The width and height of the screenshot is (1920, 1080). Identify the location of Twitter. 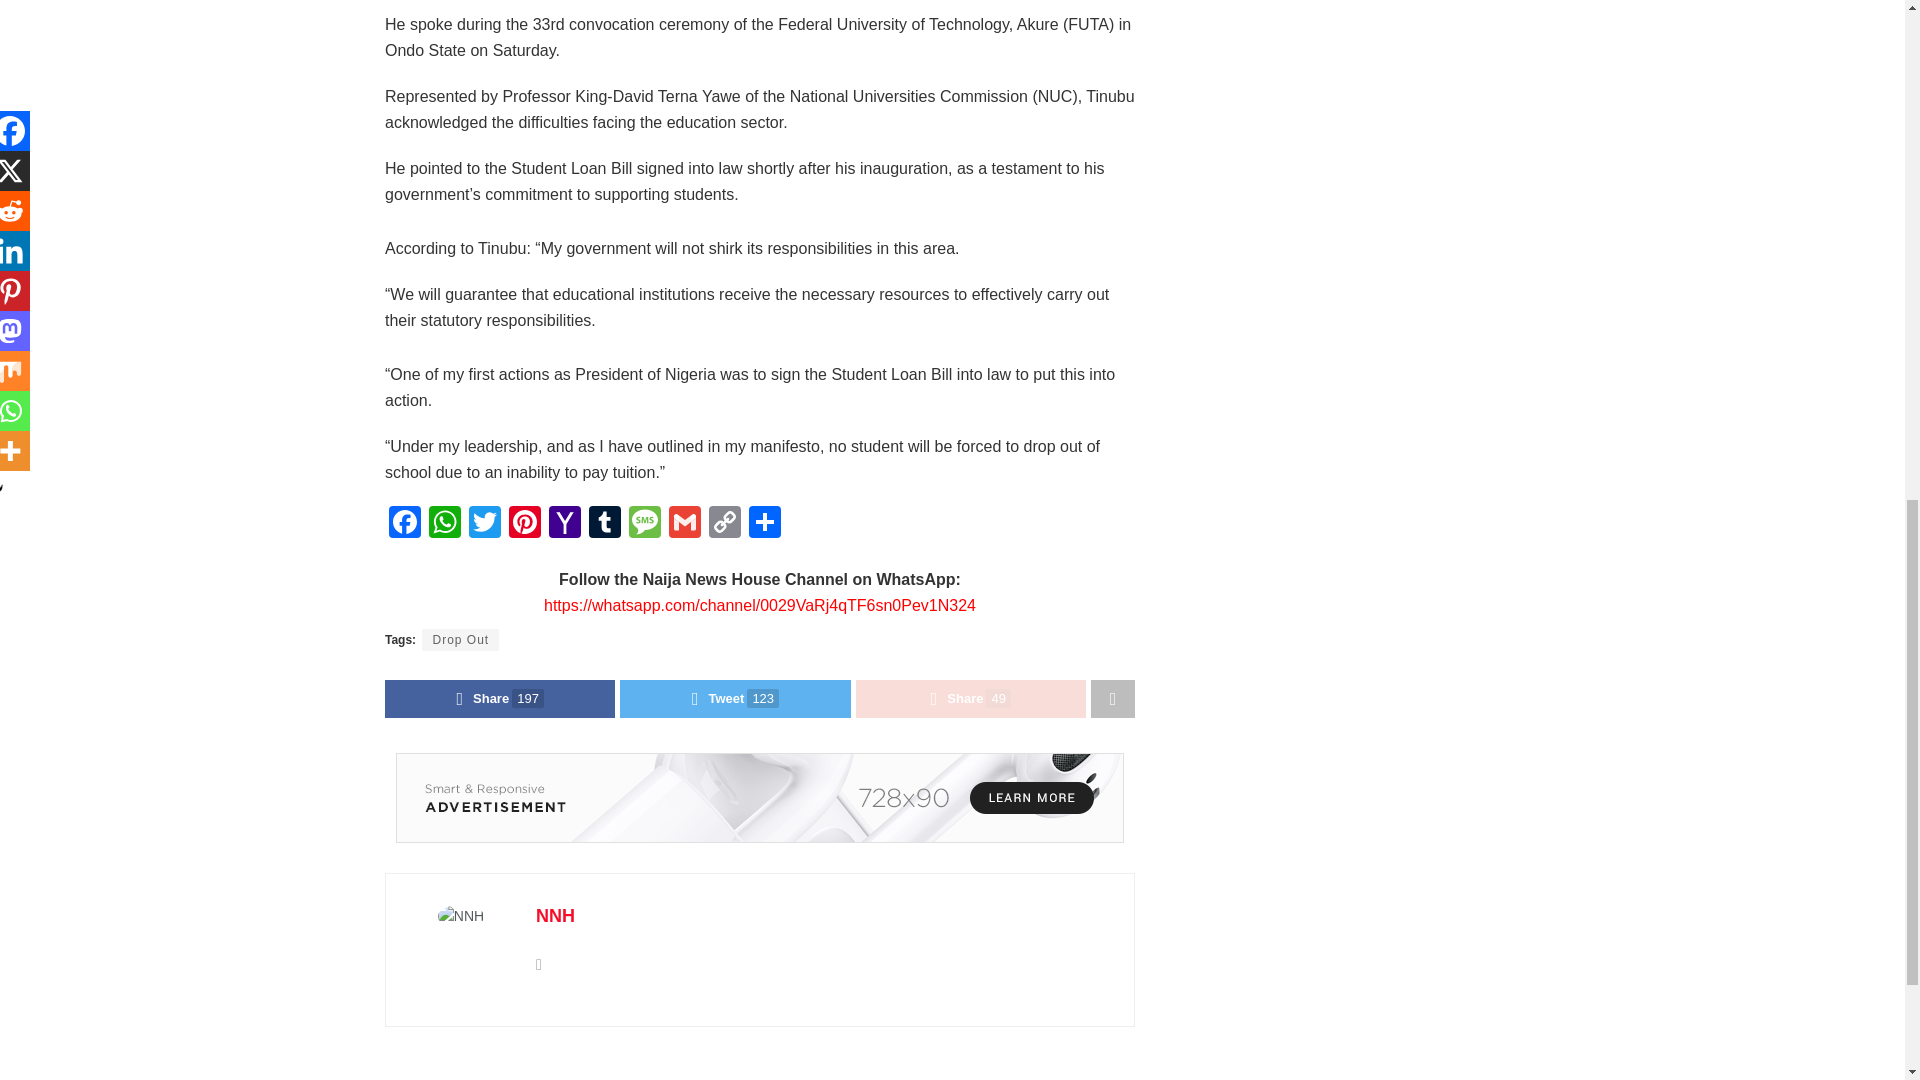
(484, 524).